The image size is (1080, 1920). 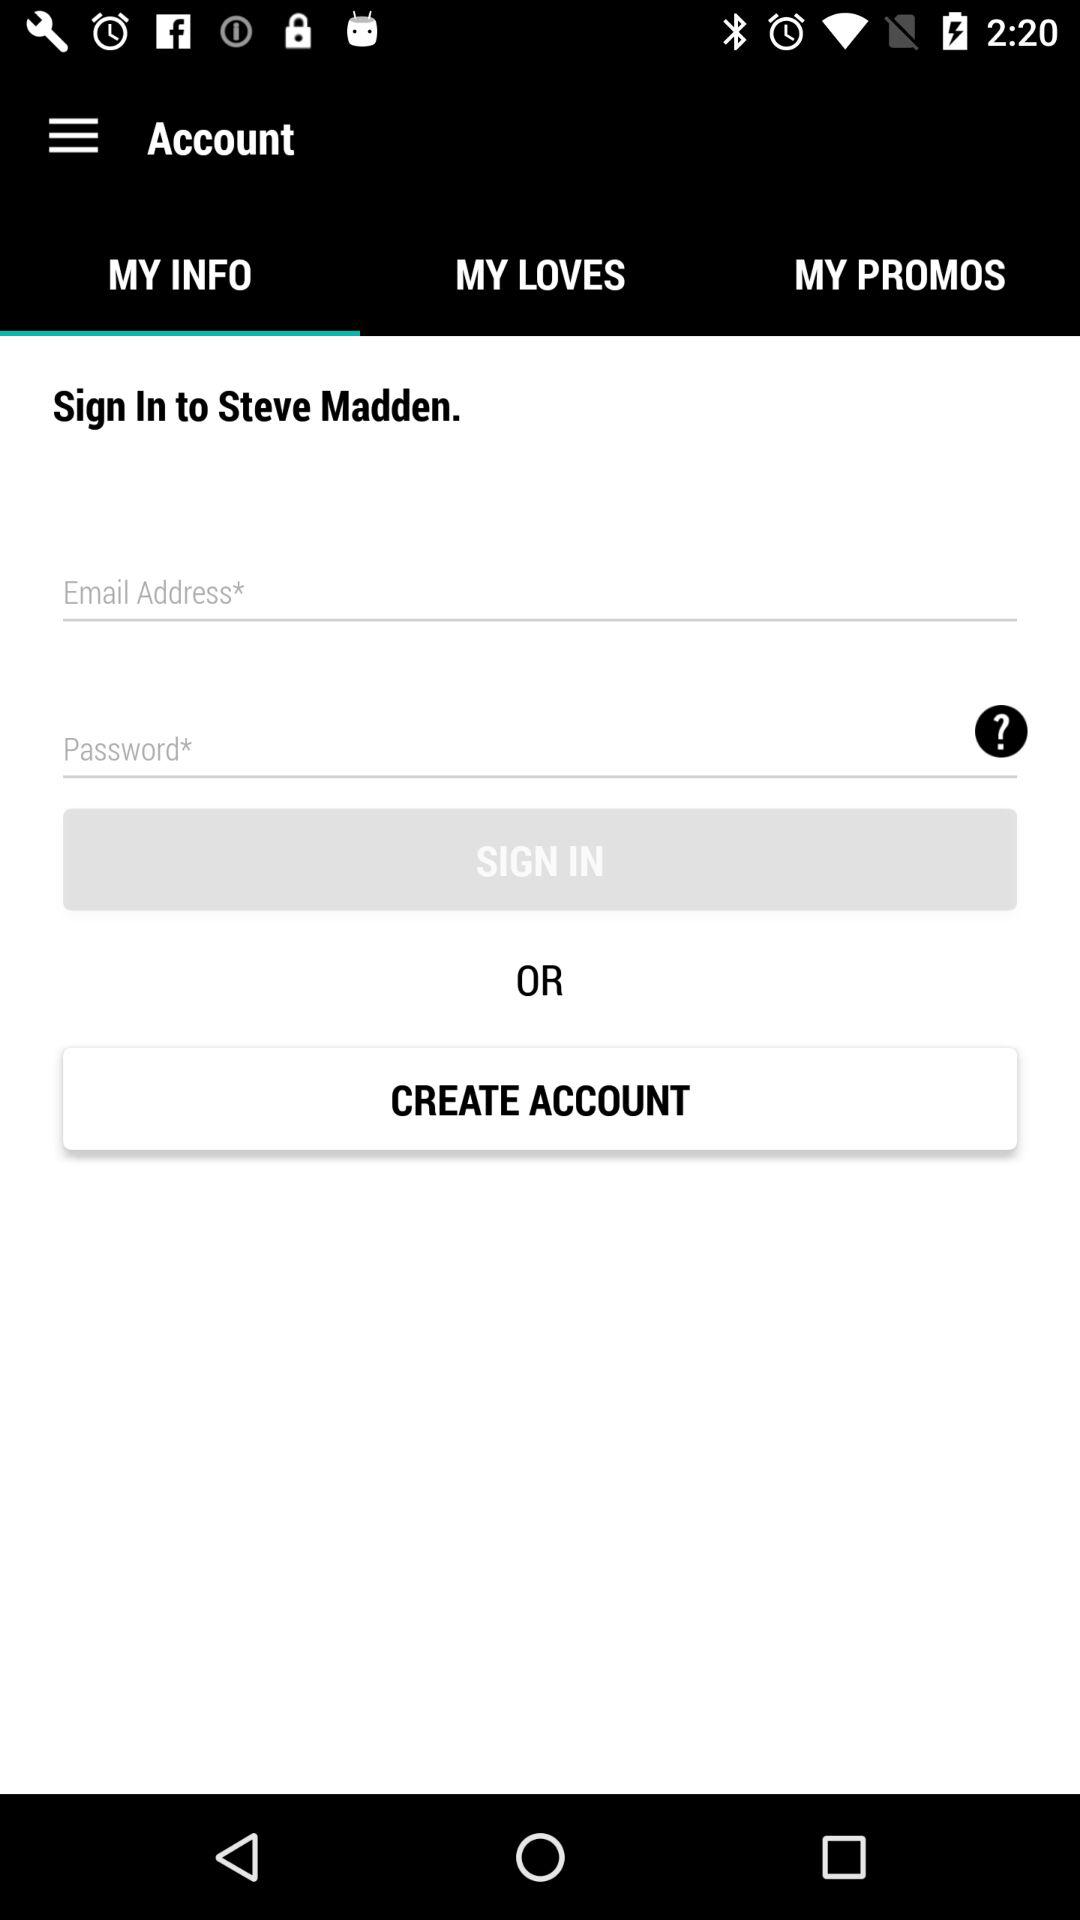 What do you see at coordinates (73, 136) in the screenshot?
I see `launch the item to the left of the account` at bounding box center [73, 136].